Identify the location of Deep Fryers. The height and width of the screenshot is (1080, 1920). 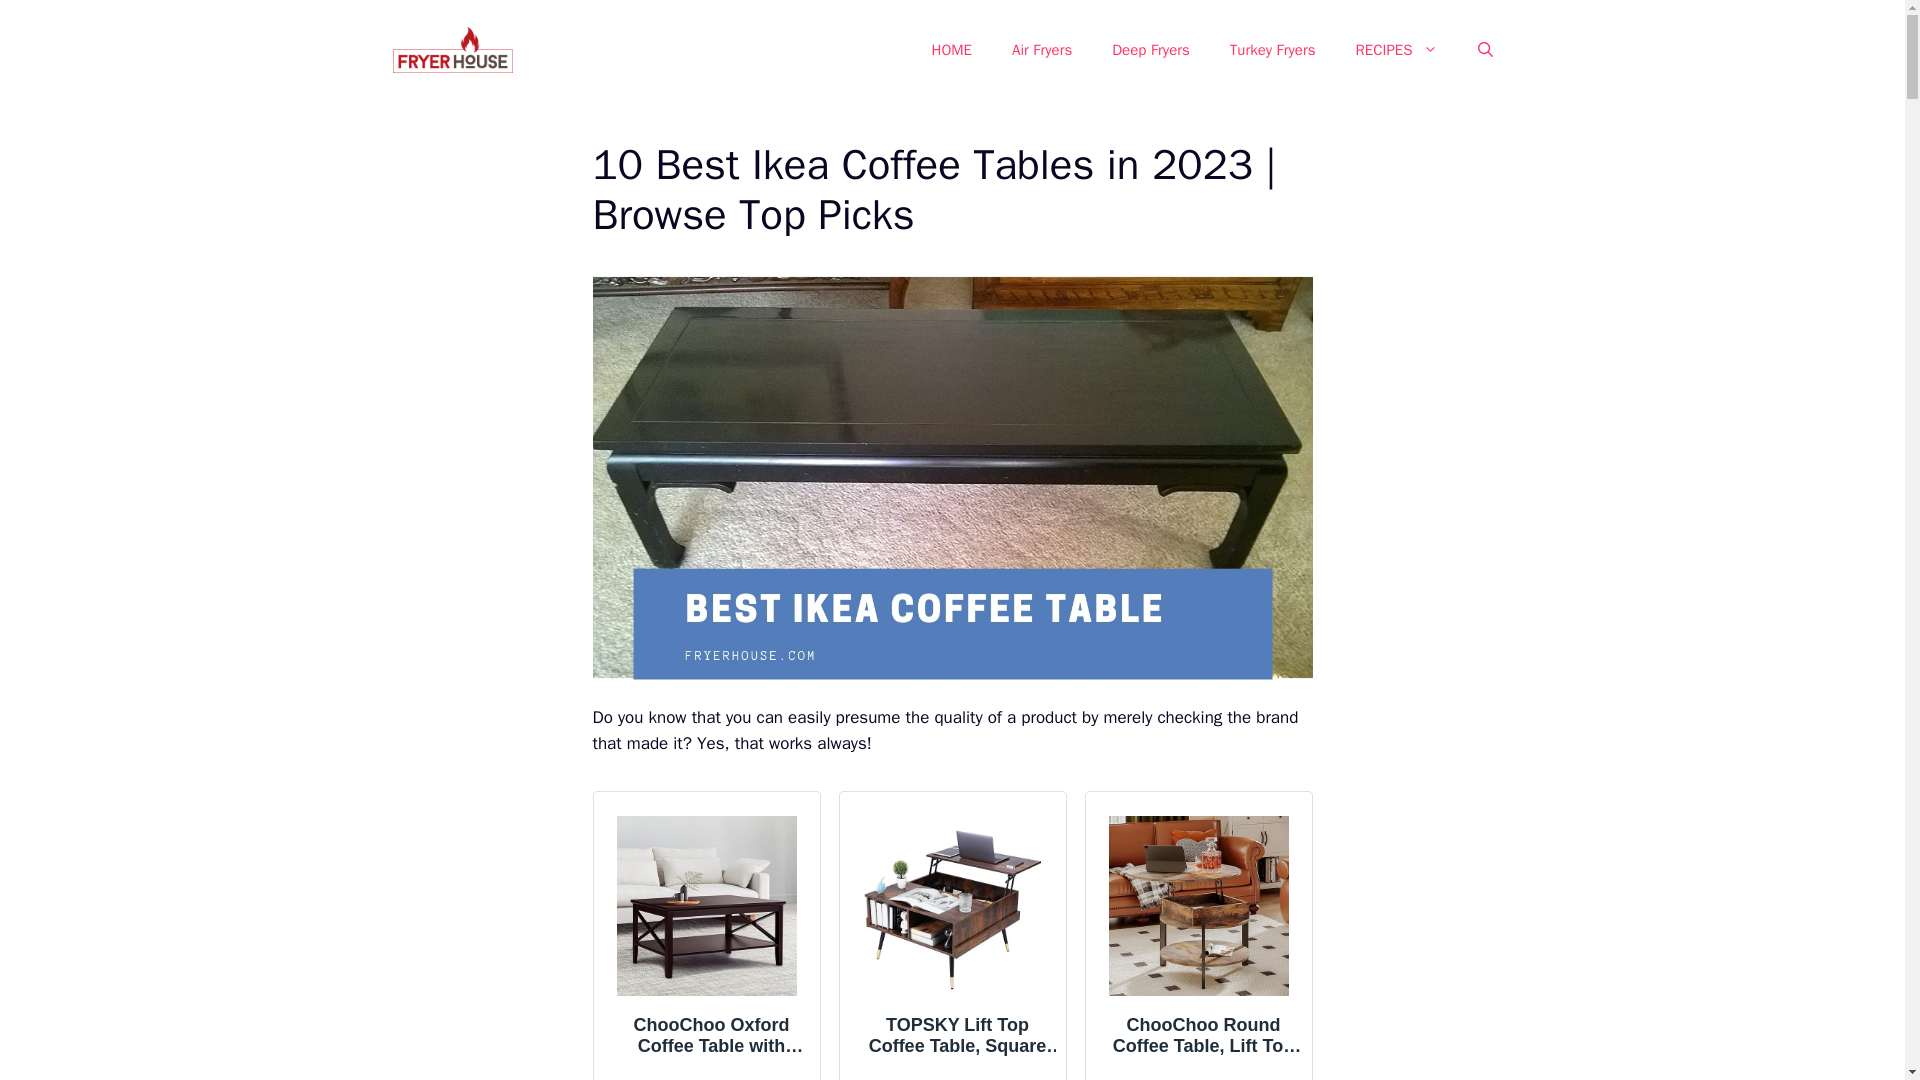
(1150, 50).